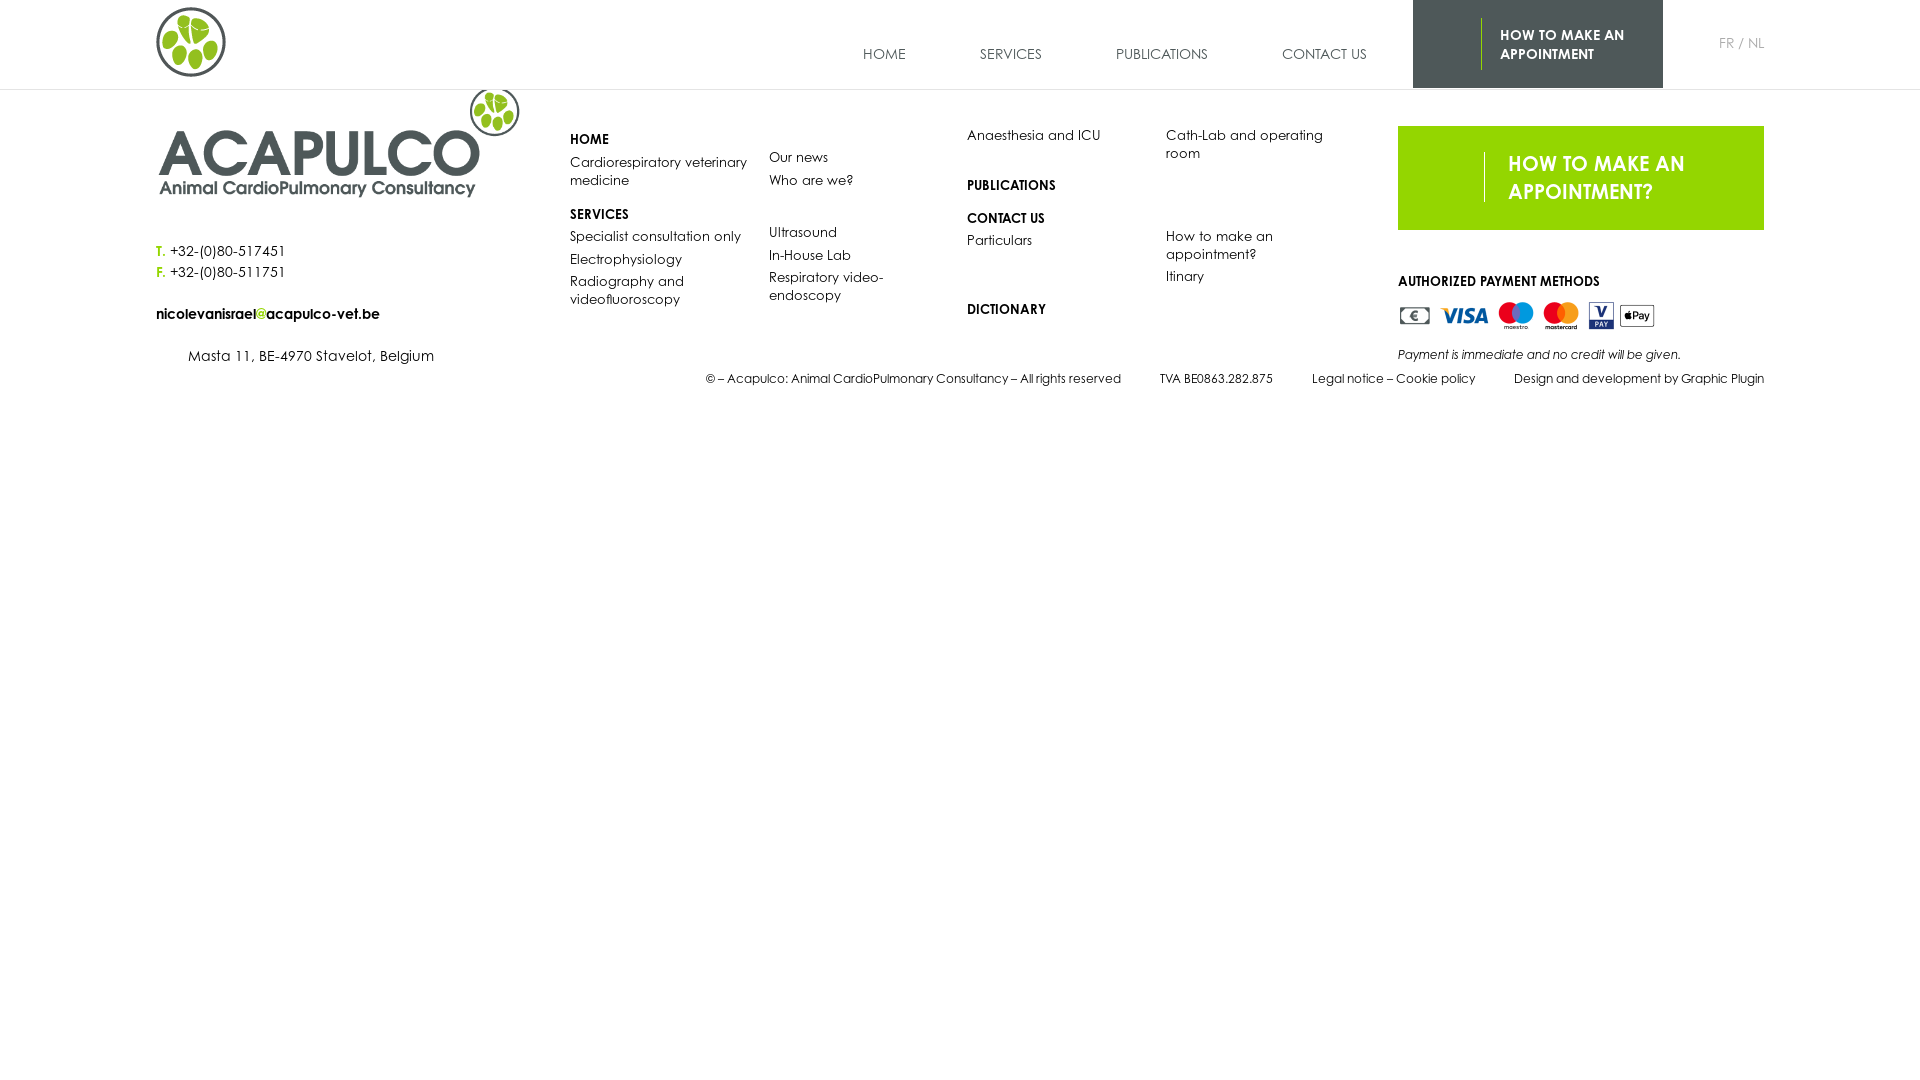 Image resolution: width=1920 pixels, height=1080 pixels. Describe the element at coordinates (1185, 276) in the screenshot. I see `Itinary` at that location.